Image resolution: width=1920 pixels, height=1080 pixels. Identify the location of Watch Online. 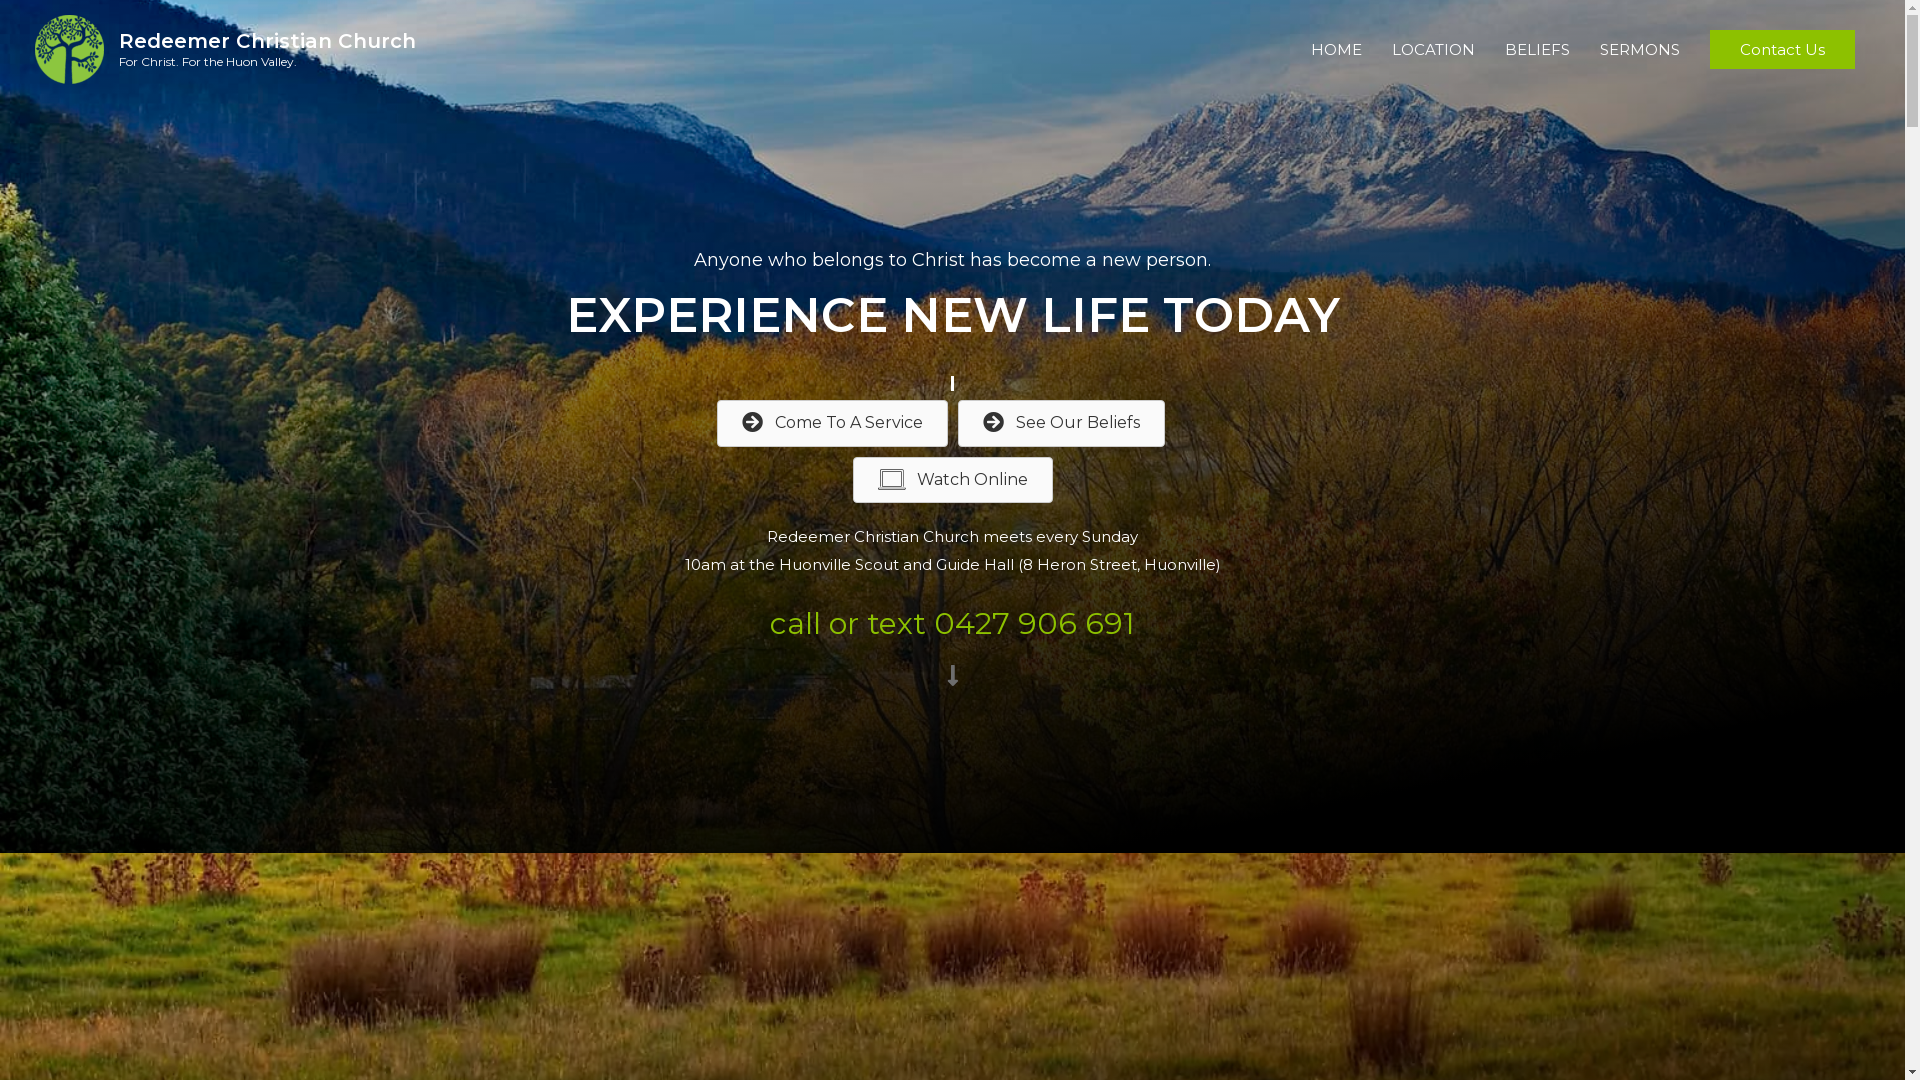
(952, 480).